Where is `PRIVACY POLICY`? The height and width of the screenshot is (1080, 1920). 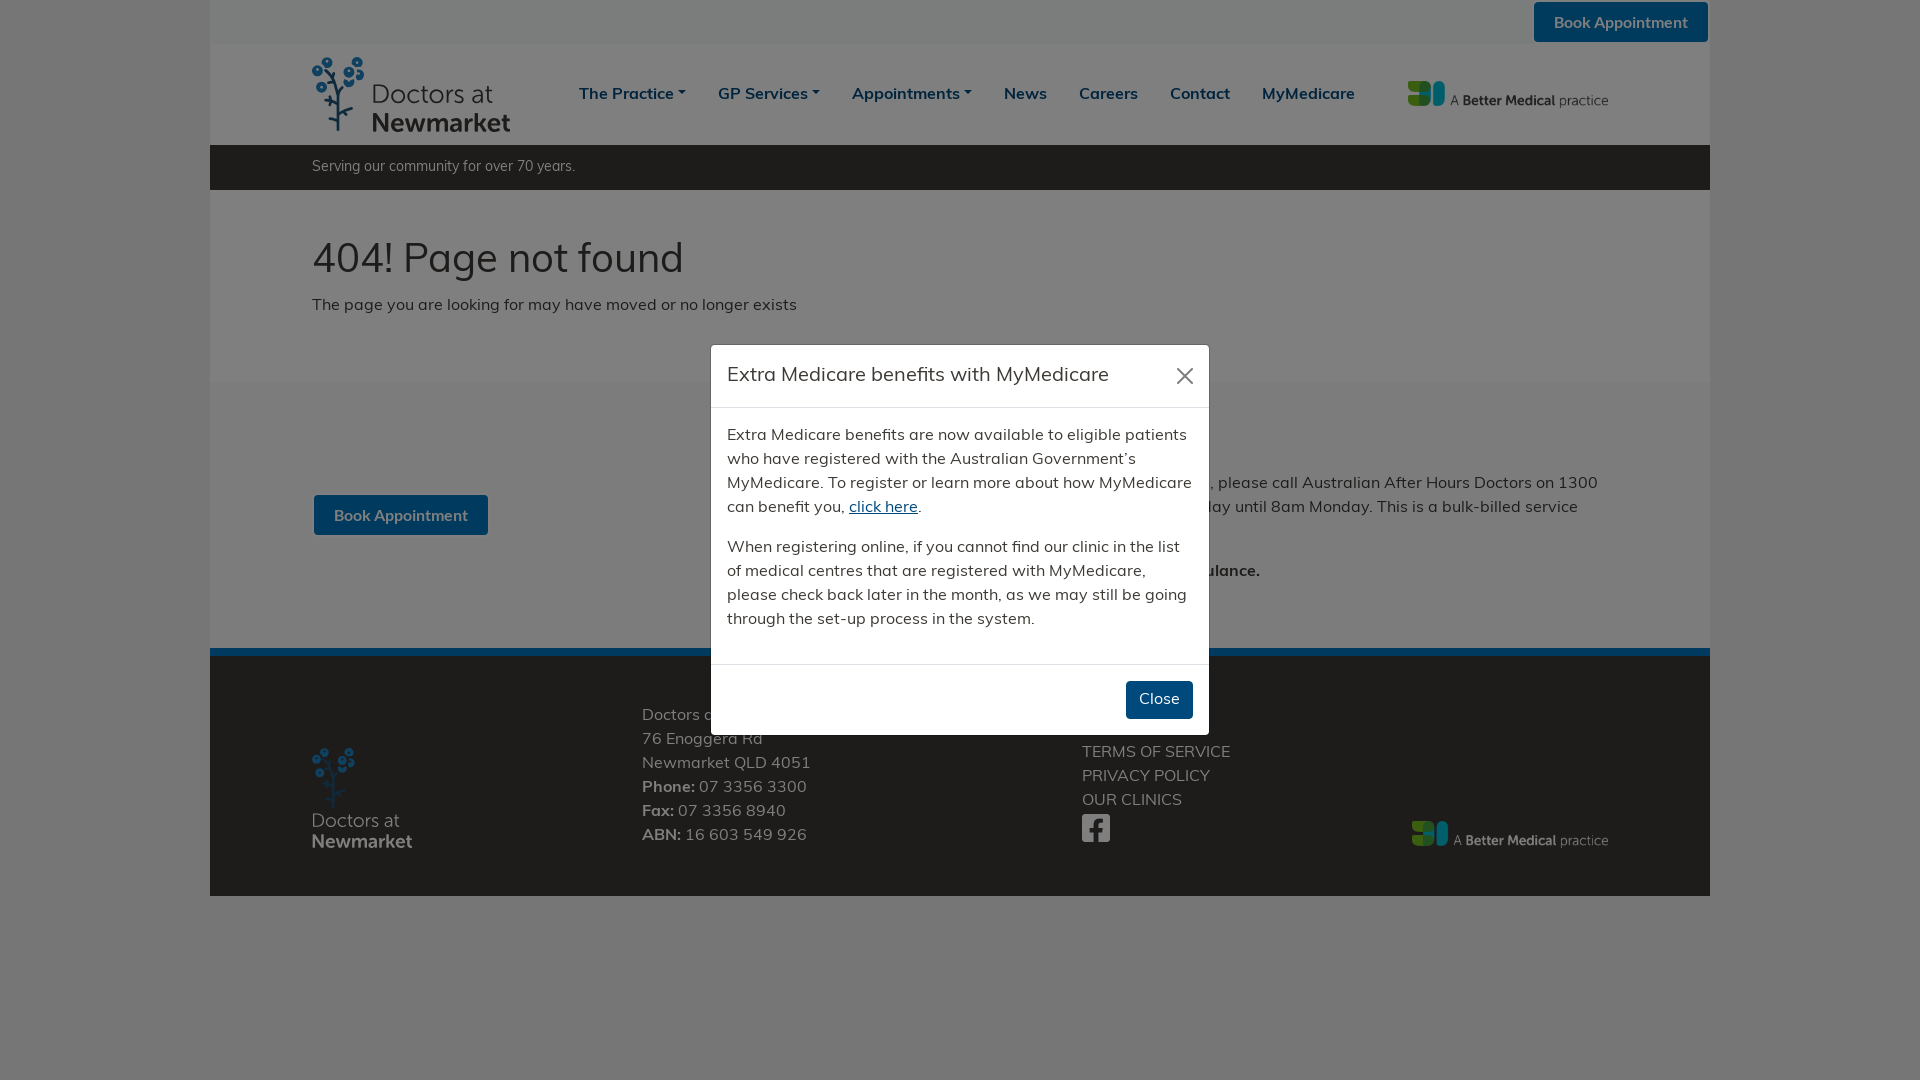 PRIVACY POLICY is located at coordinates (1146, 777).